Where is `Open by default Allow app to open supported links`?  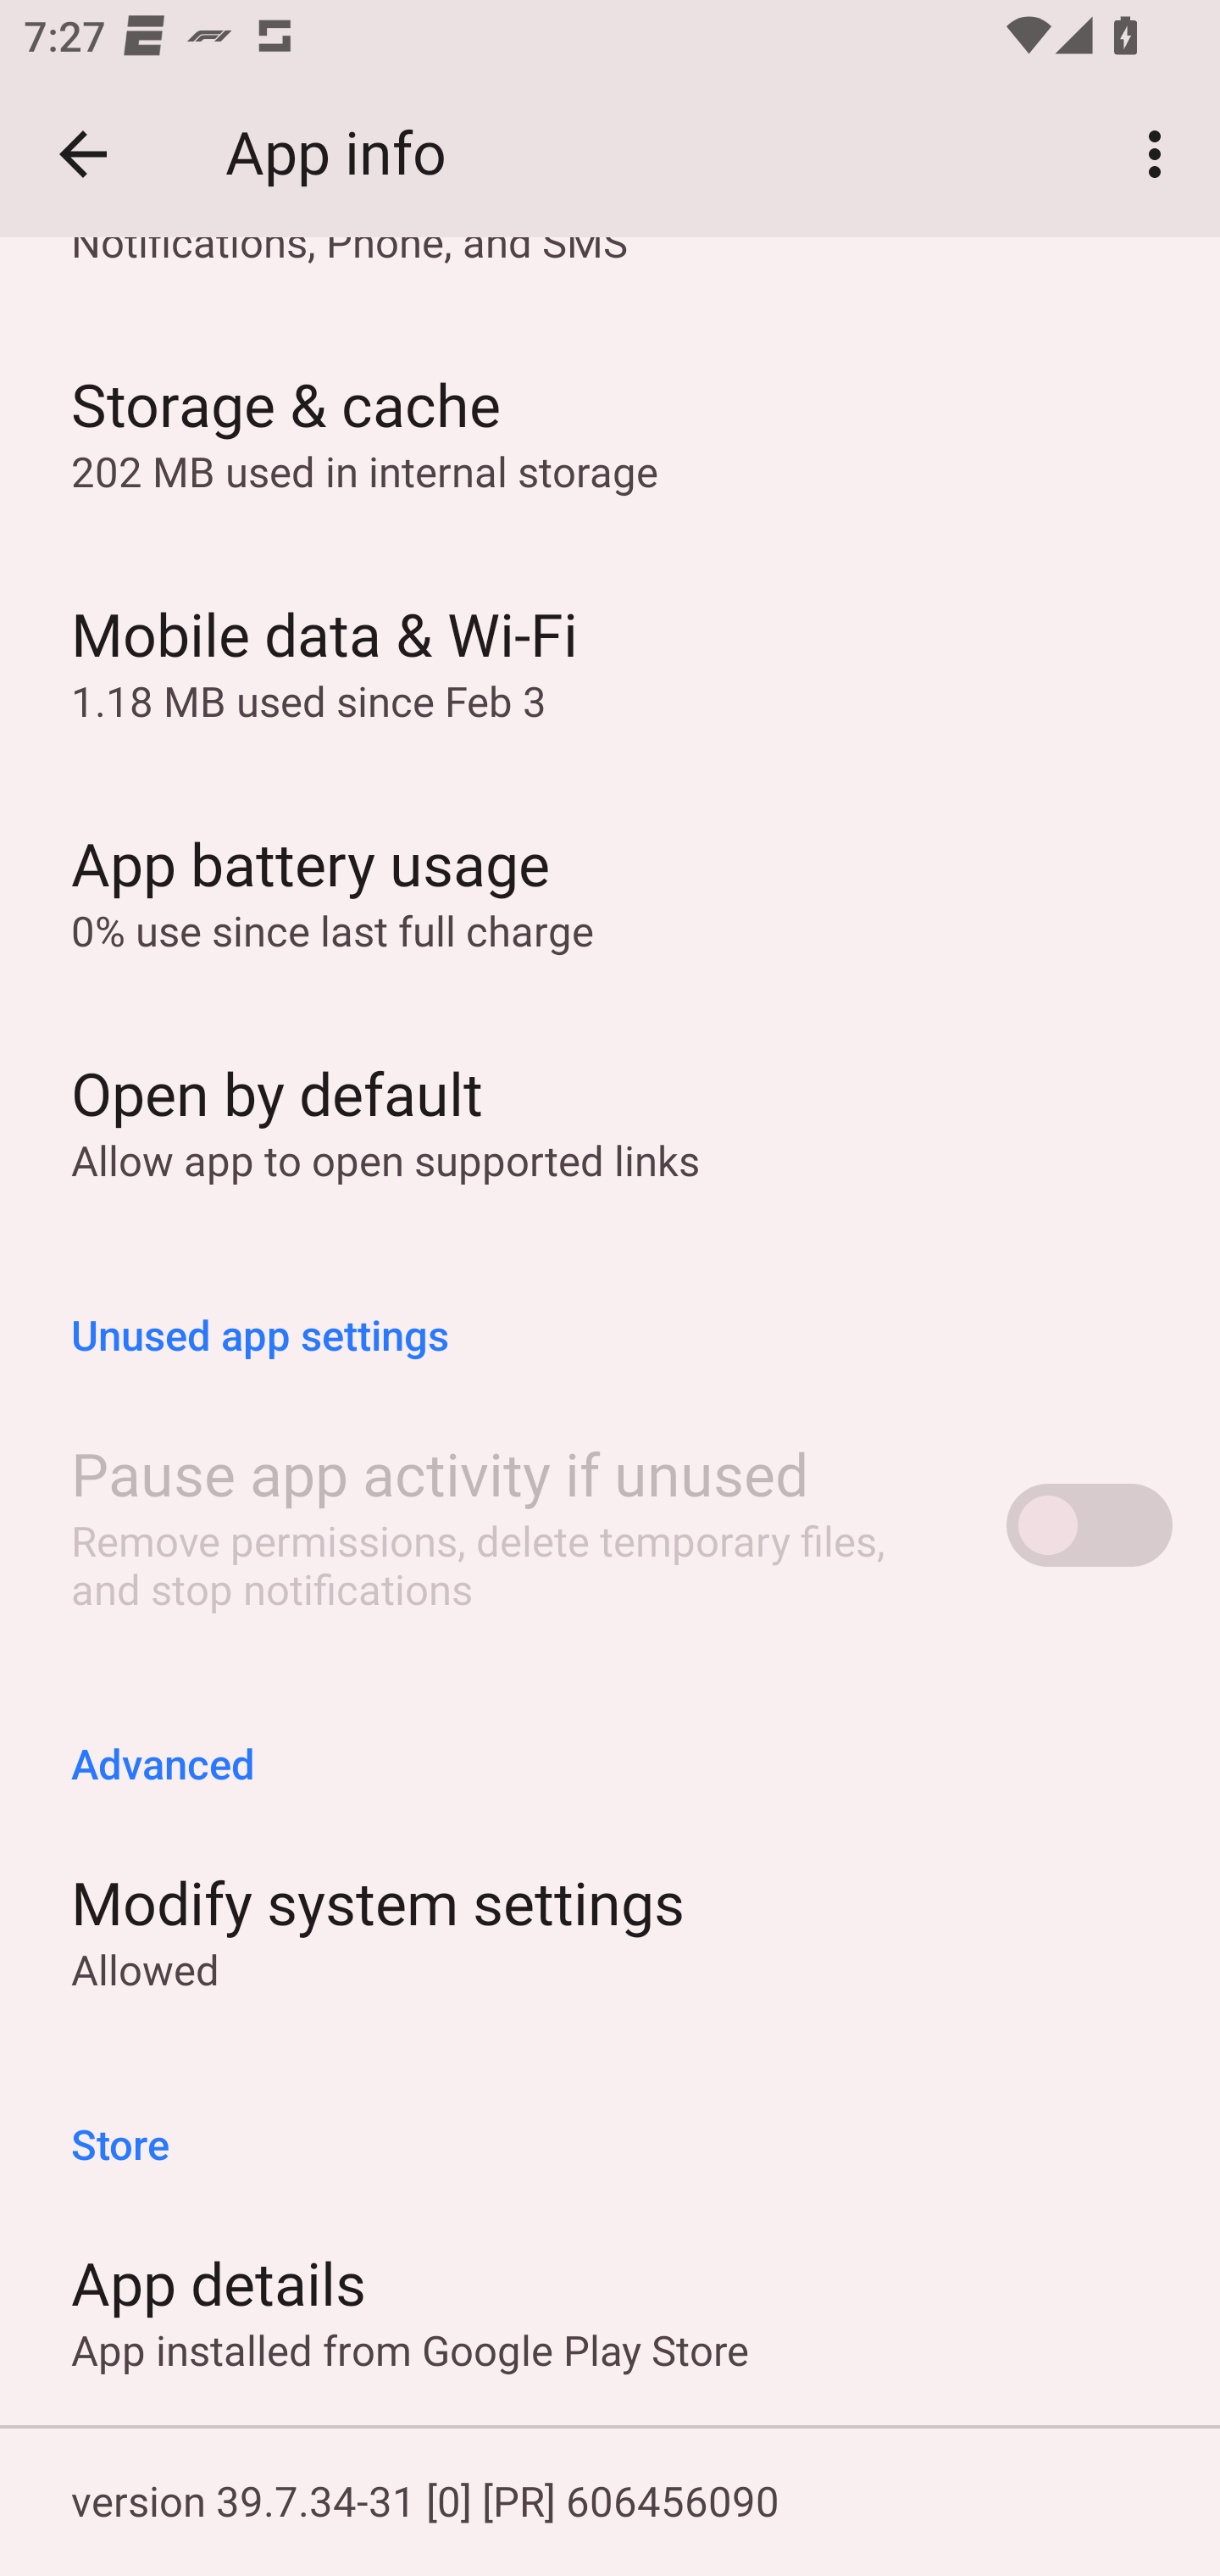 Open by default Allow app to open supported links is located at coordinates (610, 1120).